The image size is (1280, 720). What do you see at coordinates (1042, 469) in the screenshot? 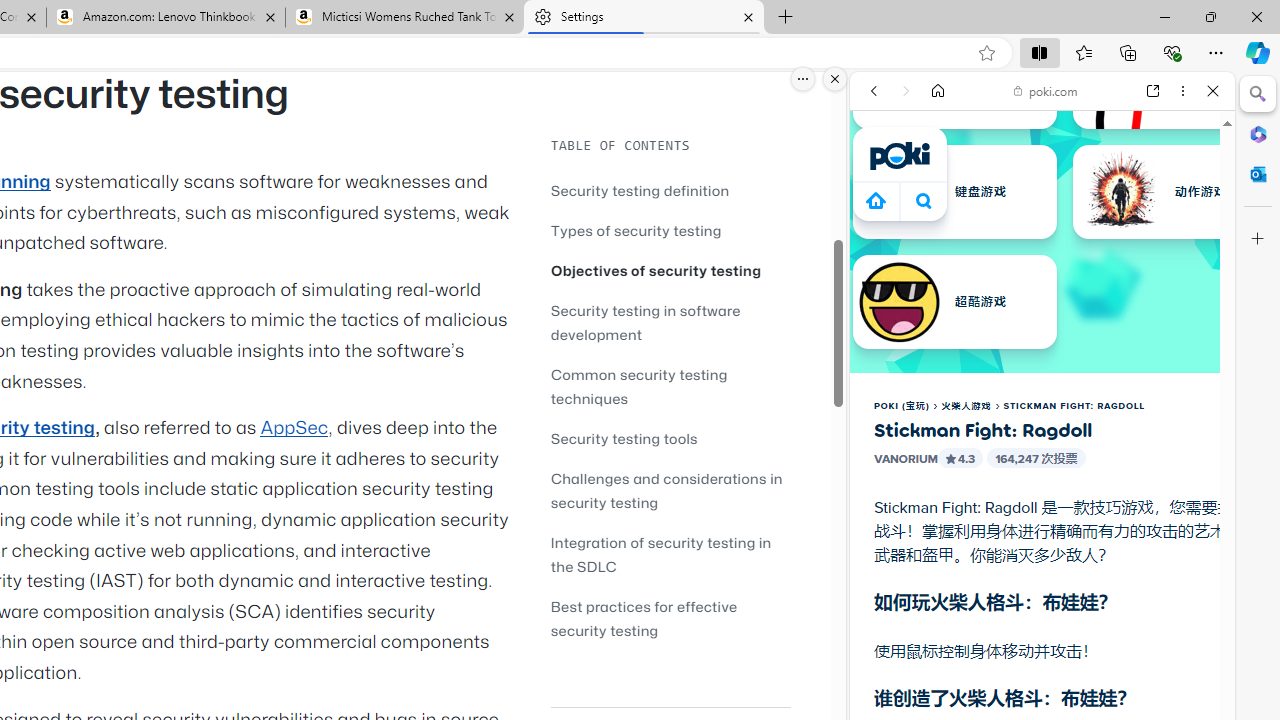
I see `Car Games` at bounding box center [1042, 469].